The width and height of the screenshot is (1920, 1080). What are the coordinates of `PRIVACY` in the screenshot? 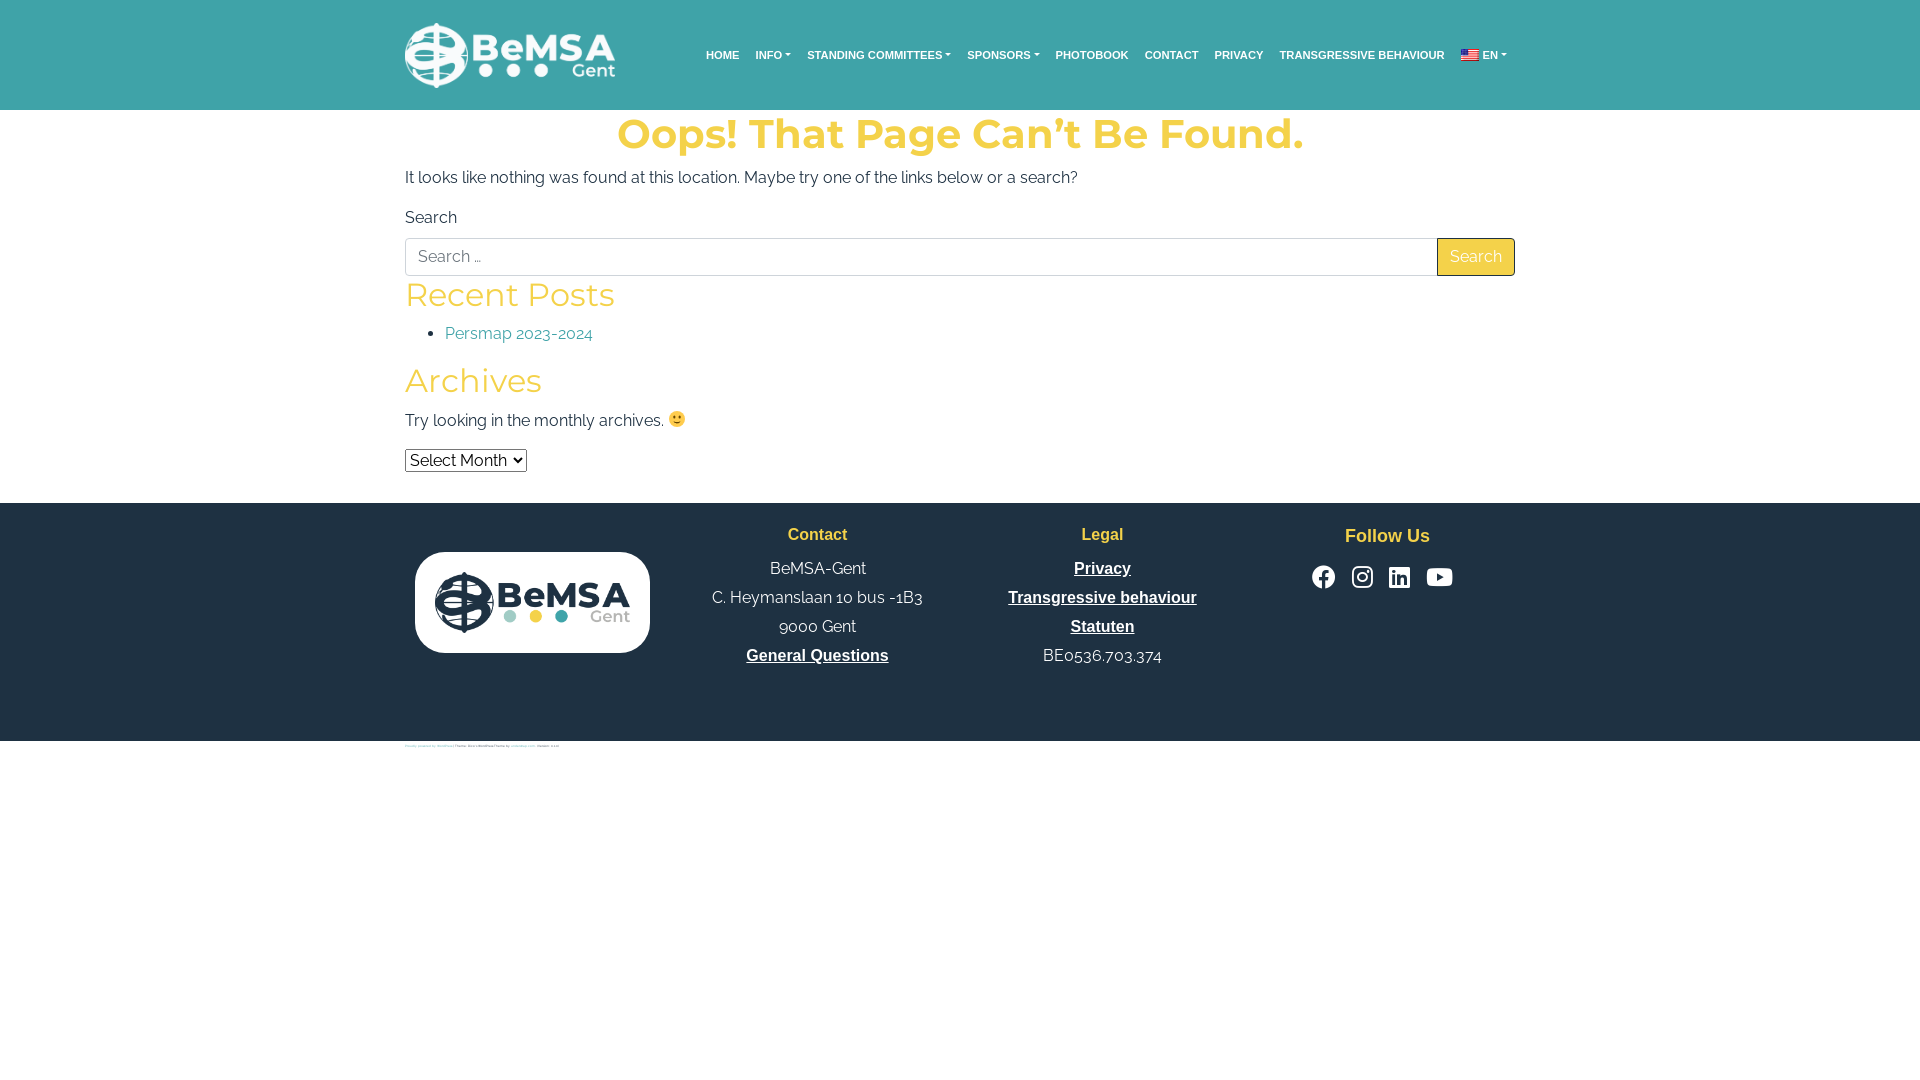 It's located at (1240, 55).